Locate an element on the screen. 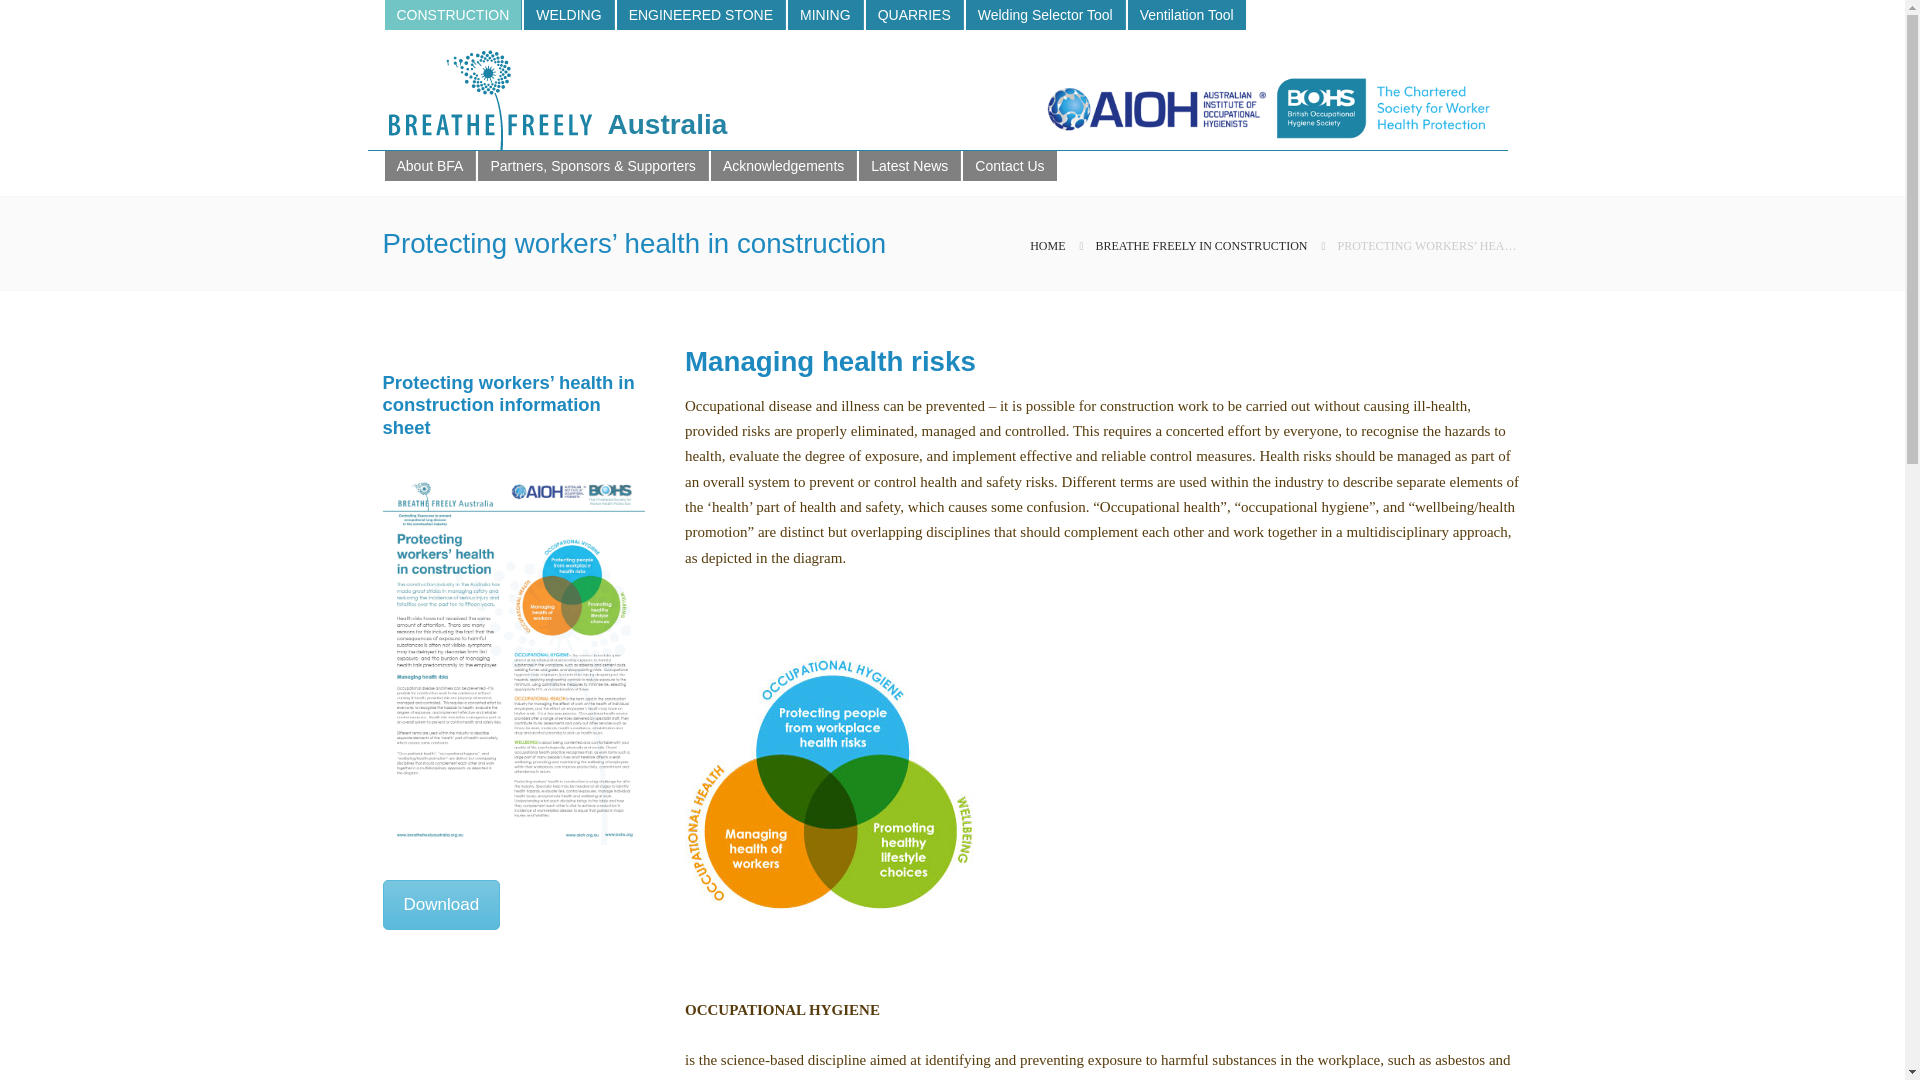 The image size is (1920, 1080). HOME is located at coordinates (1047, 245).